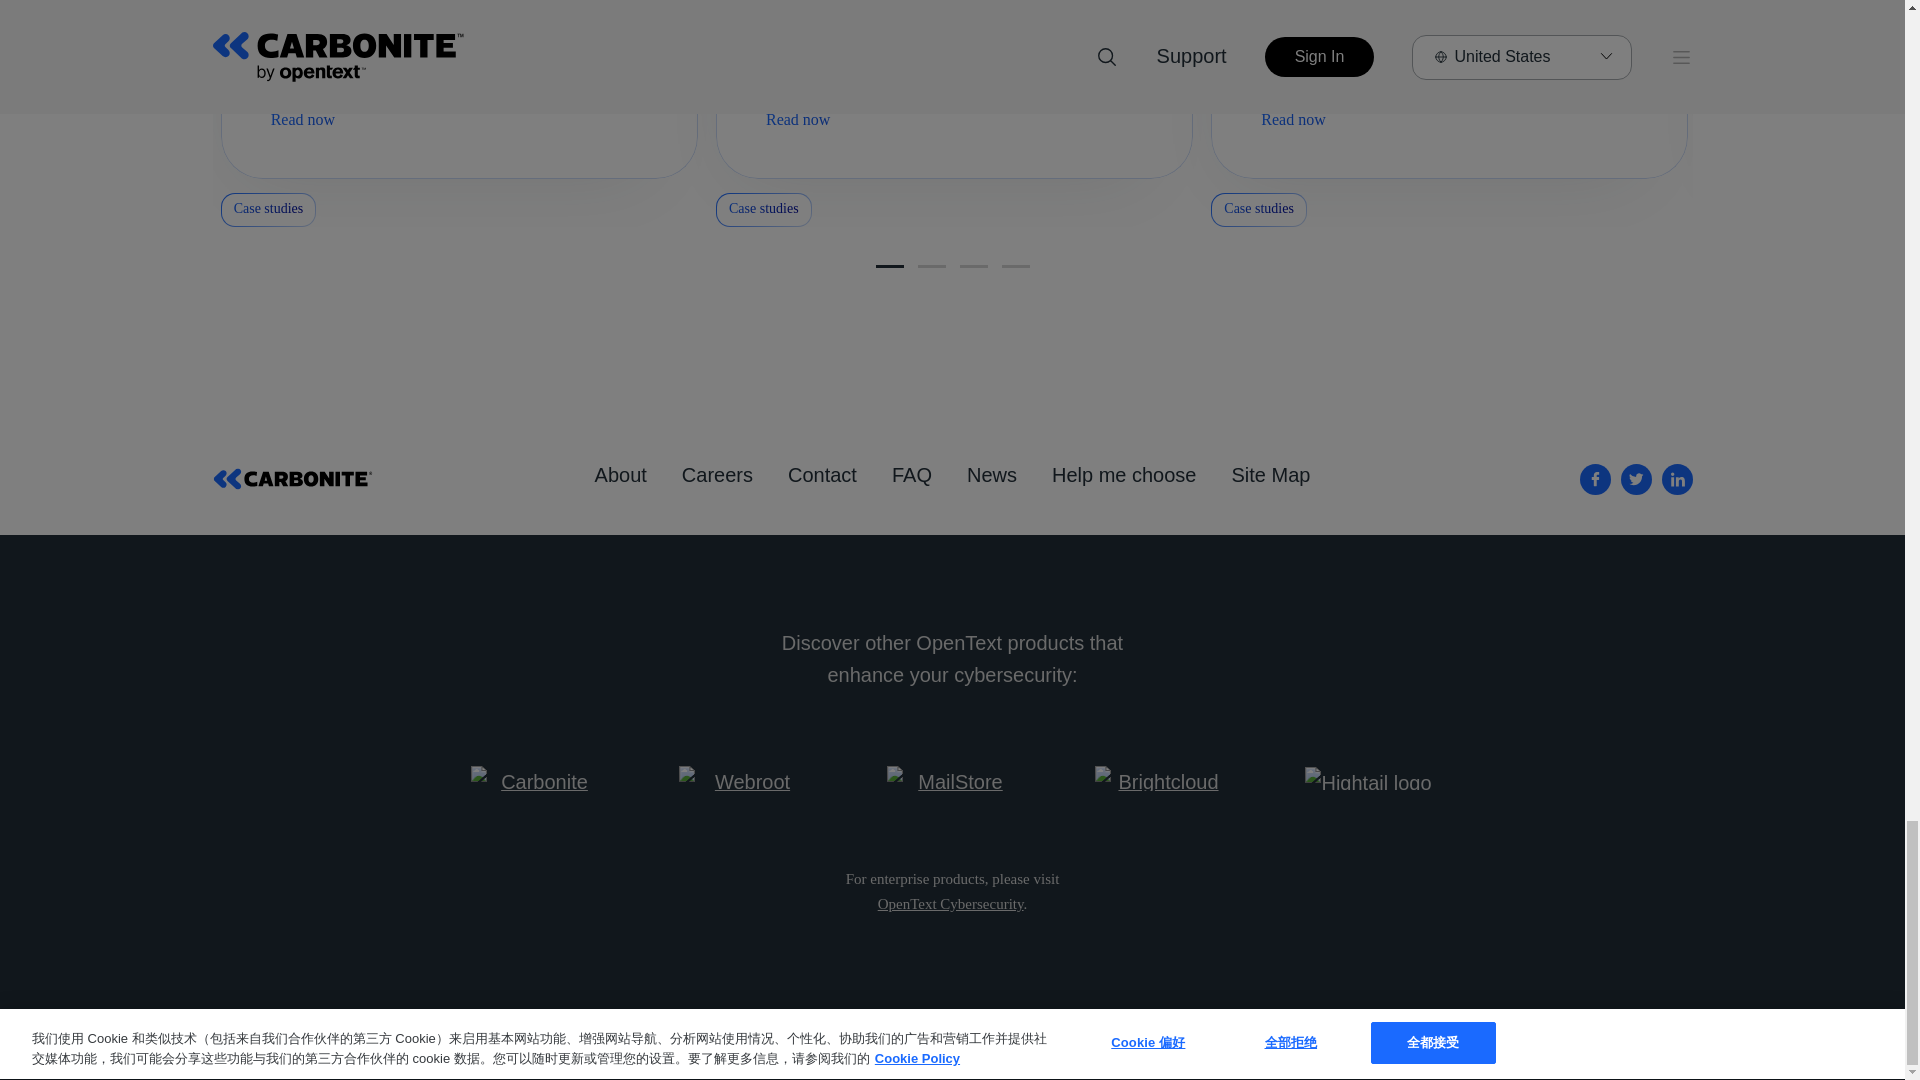  What do you see at coordinates (950, 904) in the screenshot?
I see `OpenText` at bounding box center [950, 904].